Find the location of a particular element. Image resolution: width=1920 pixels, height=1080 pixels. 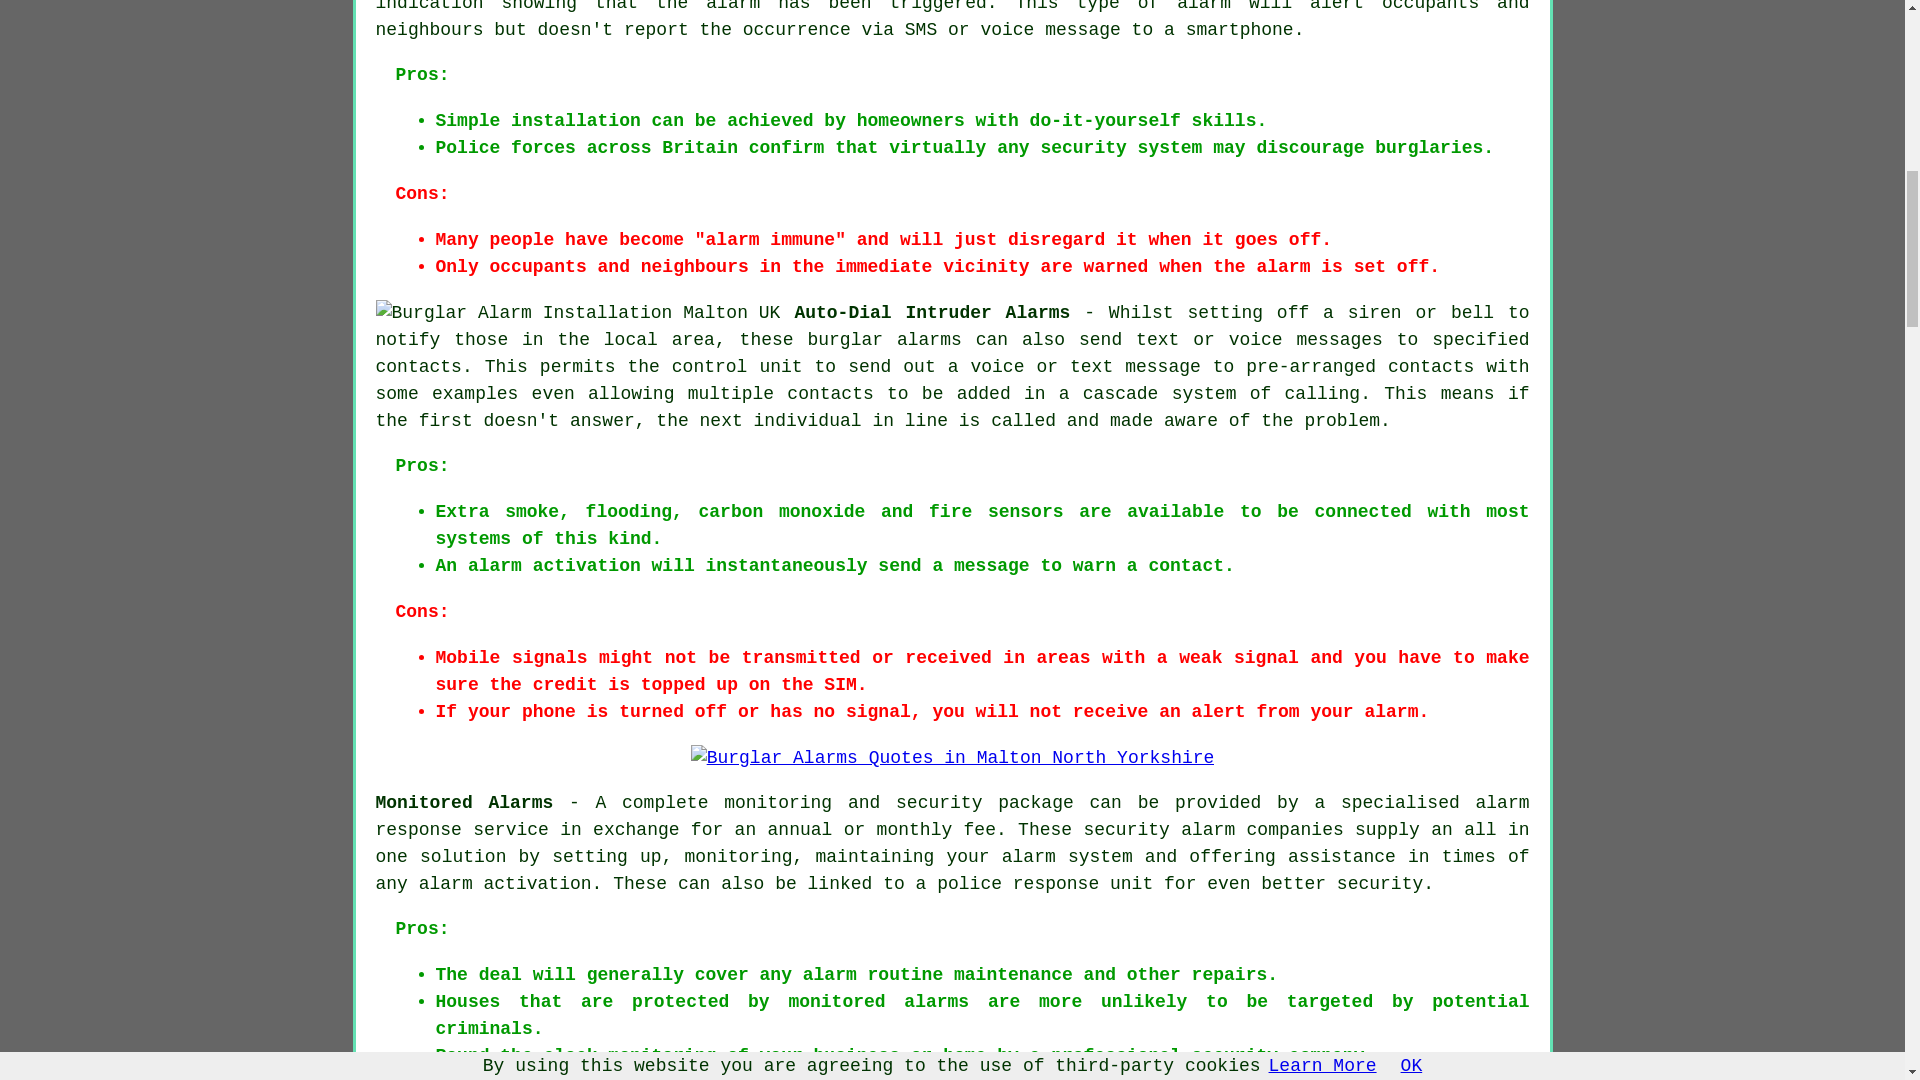

burglar alarms is located at coordinates (884, 340).